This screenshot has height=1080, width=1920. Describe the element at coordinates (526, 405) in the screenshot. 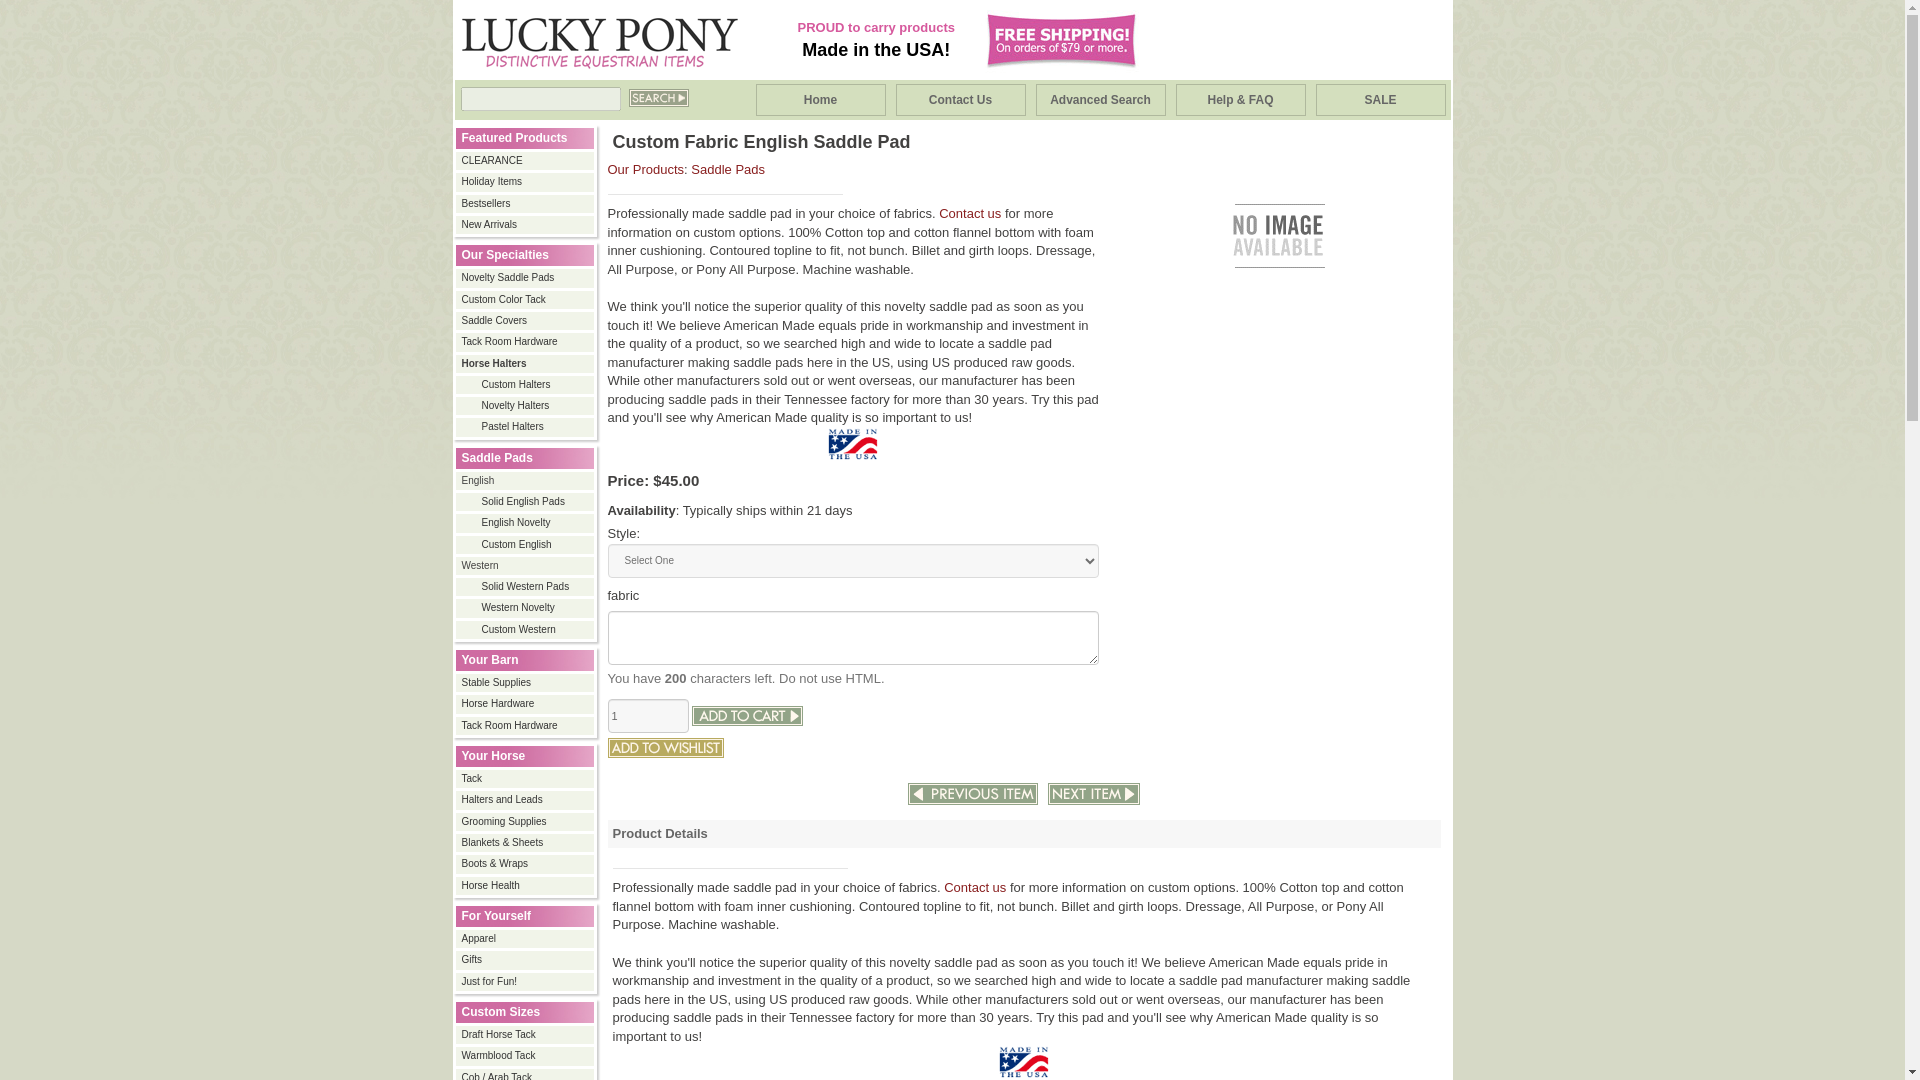

I see `Novelty Halters` at that location.